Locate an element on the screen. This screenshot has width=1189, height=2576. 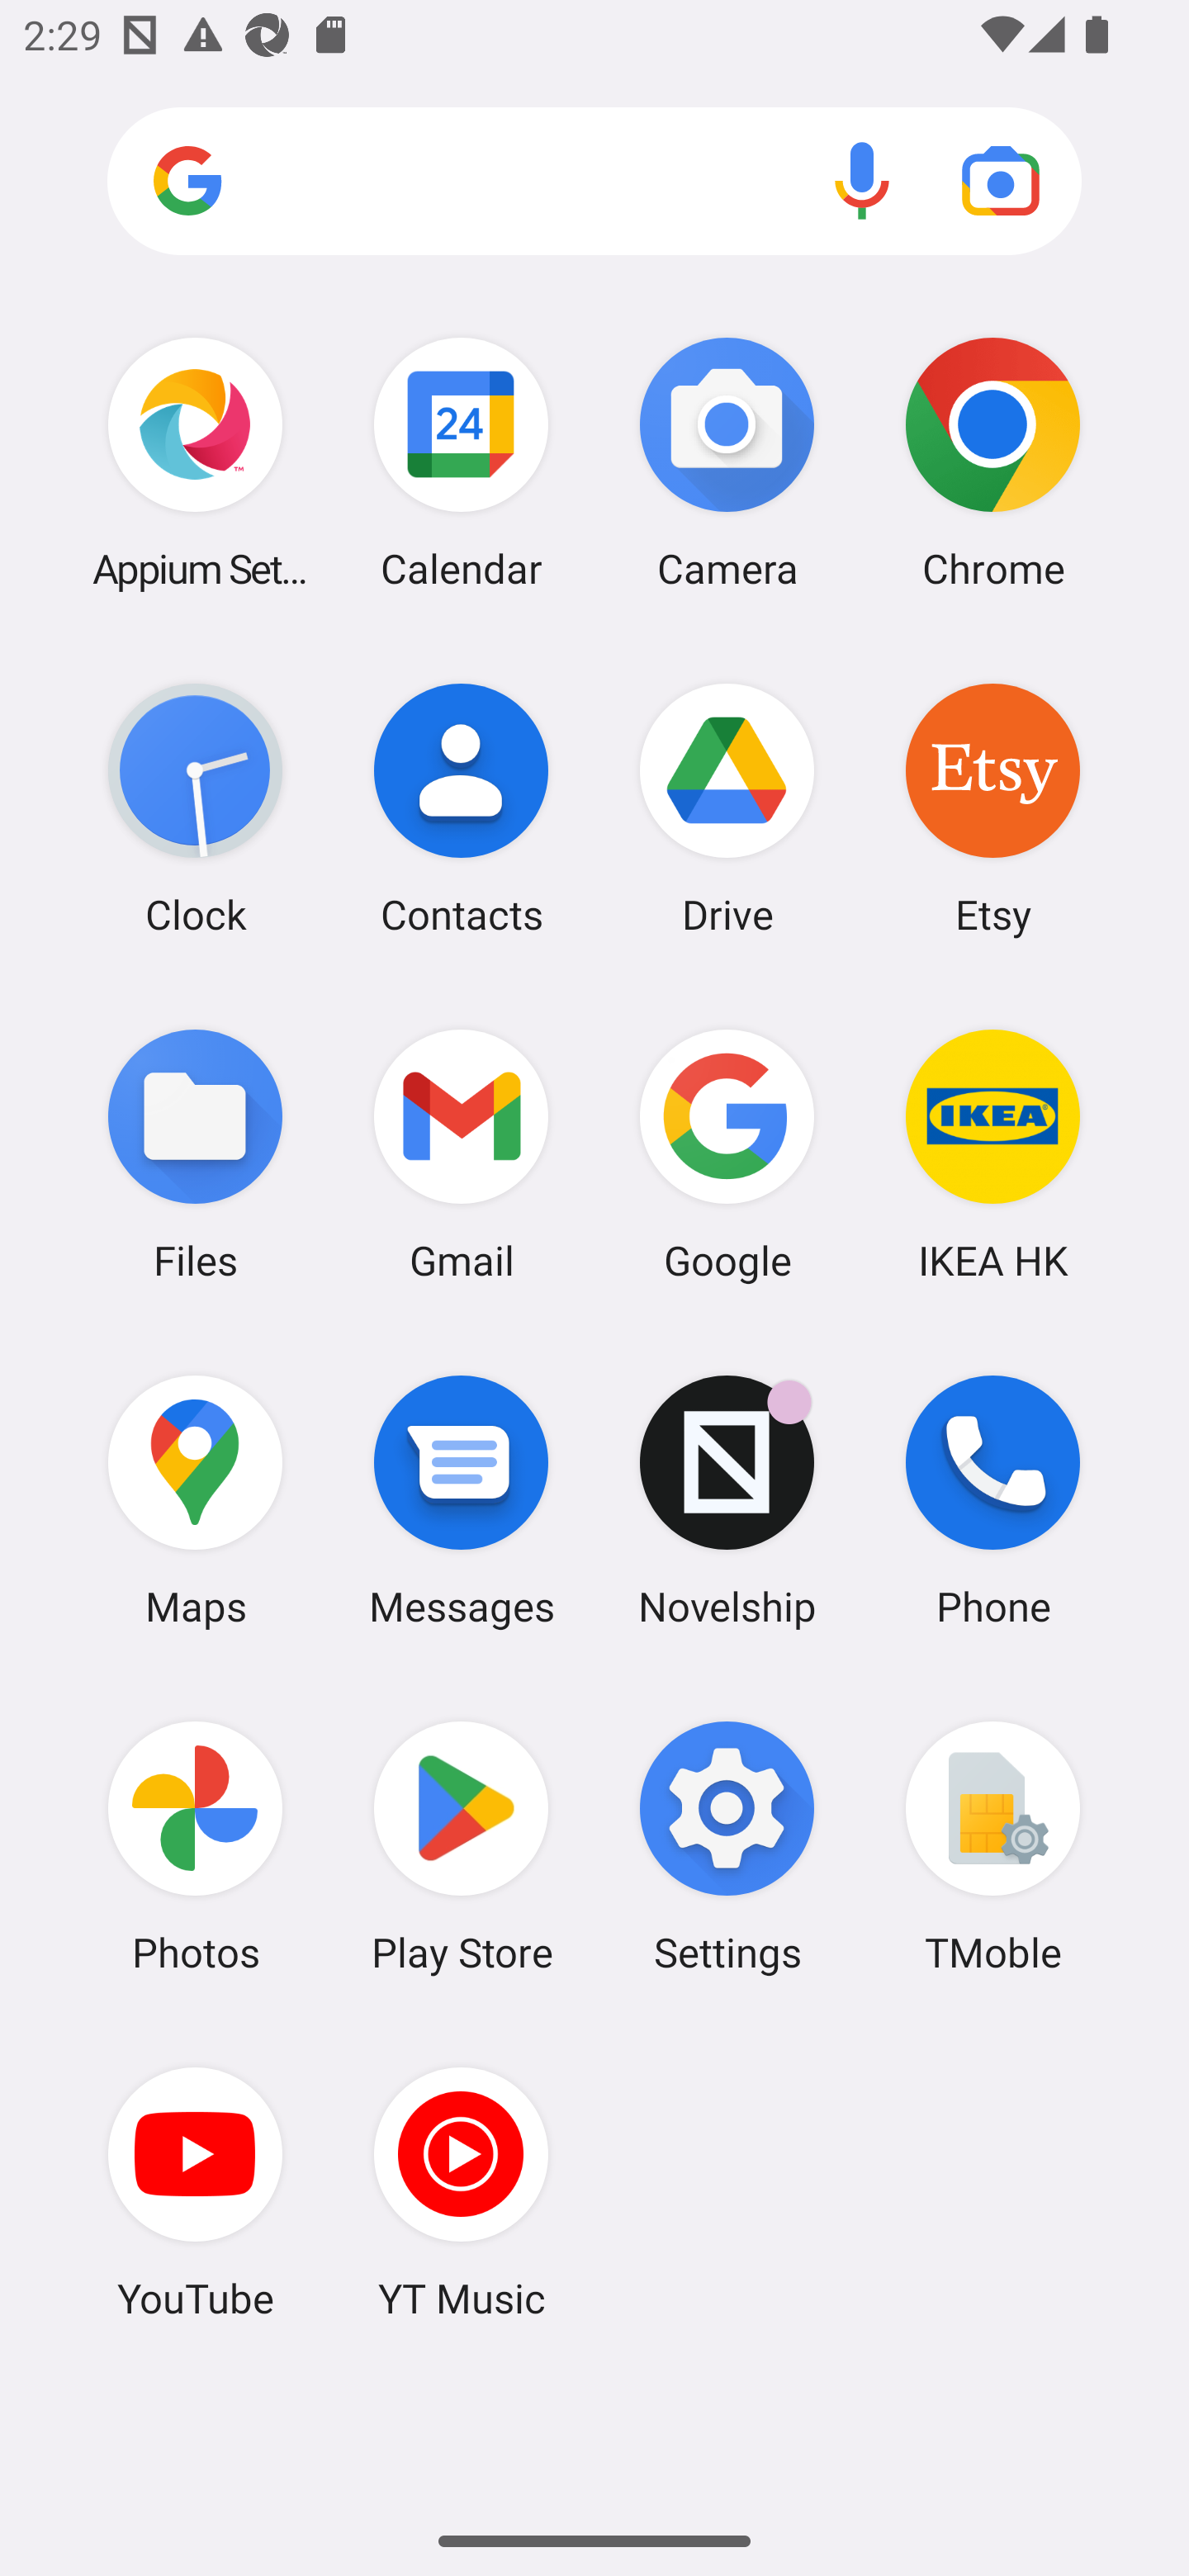
Drive is located at coordinates (727, 808).